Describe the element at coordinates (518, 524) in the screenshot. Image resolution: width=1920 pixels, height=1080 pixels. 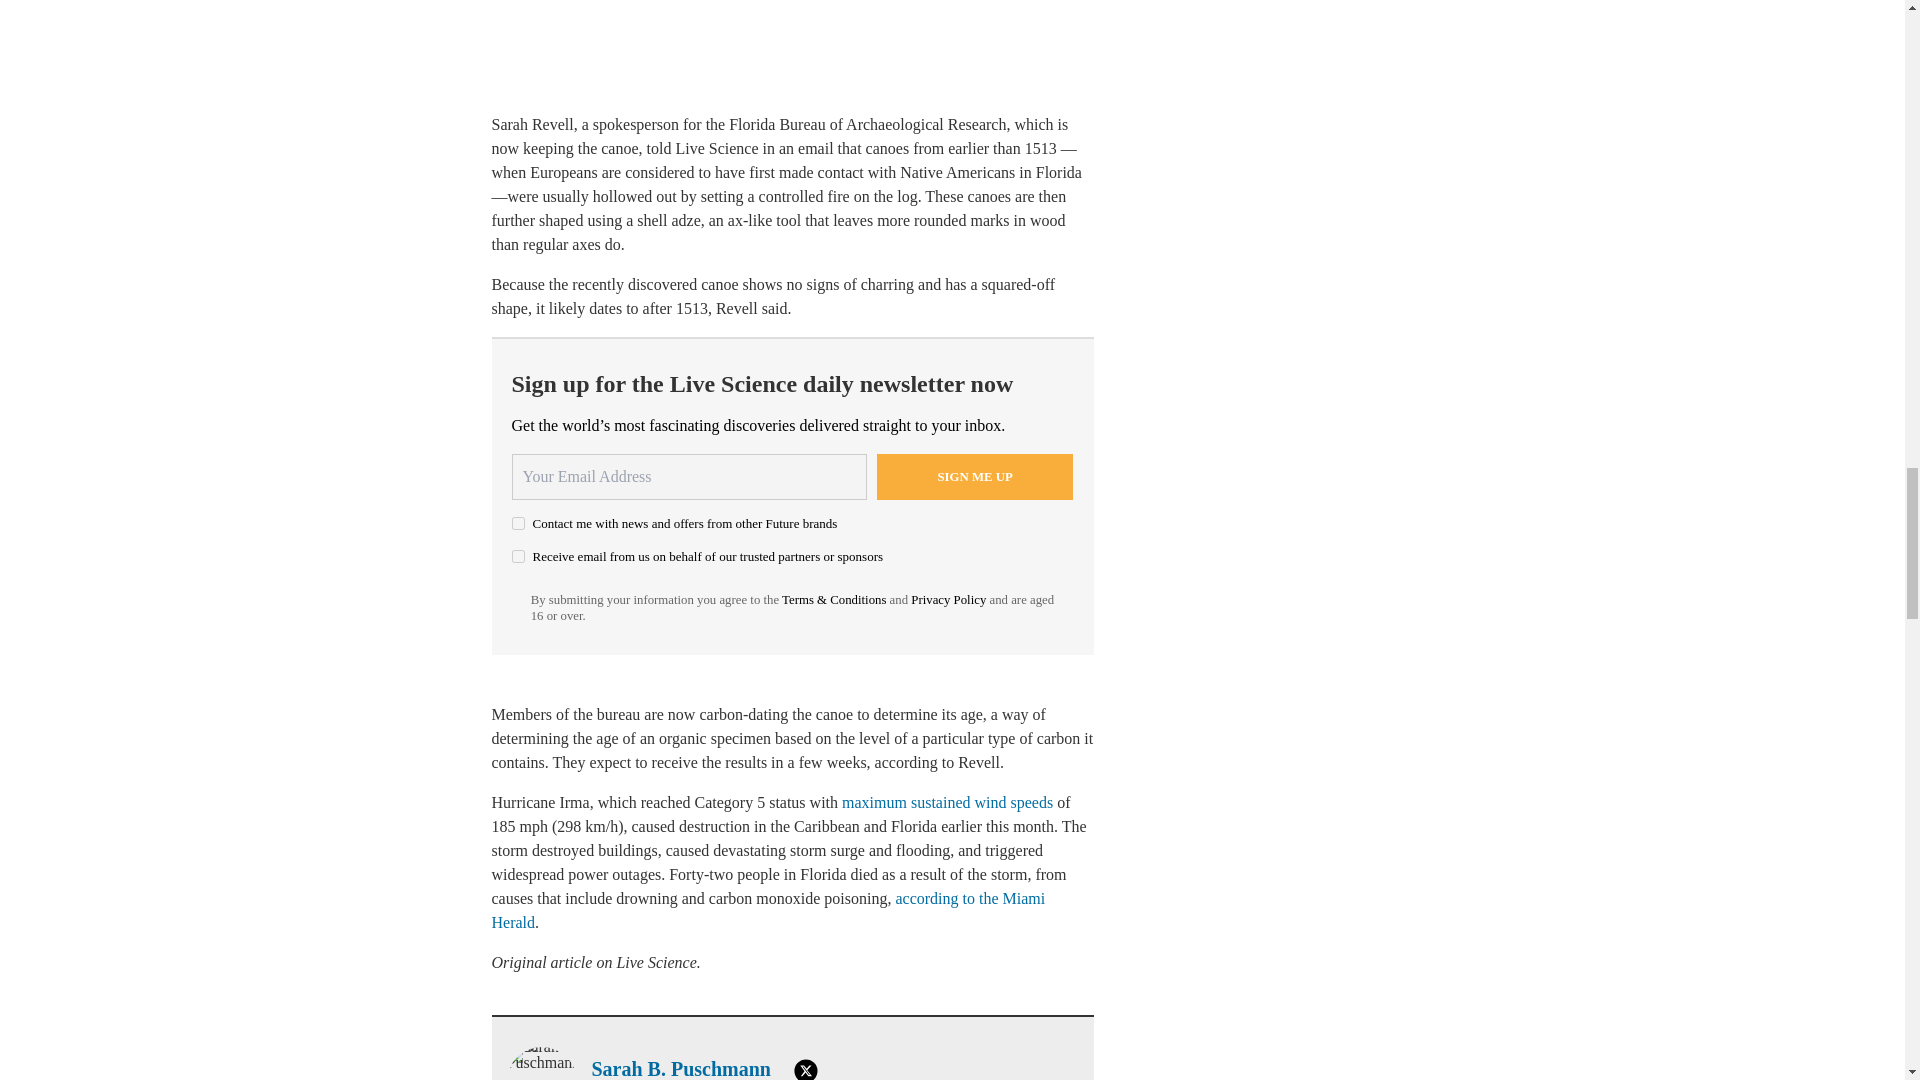
I see `on` at that location.